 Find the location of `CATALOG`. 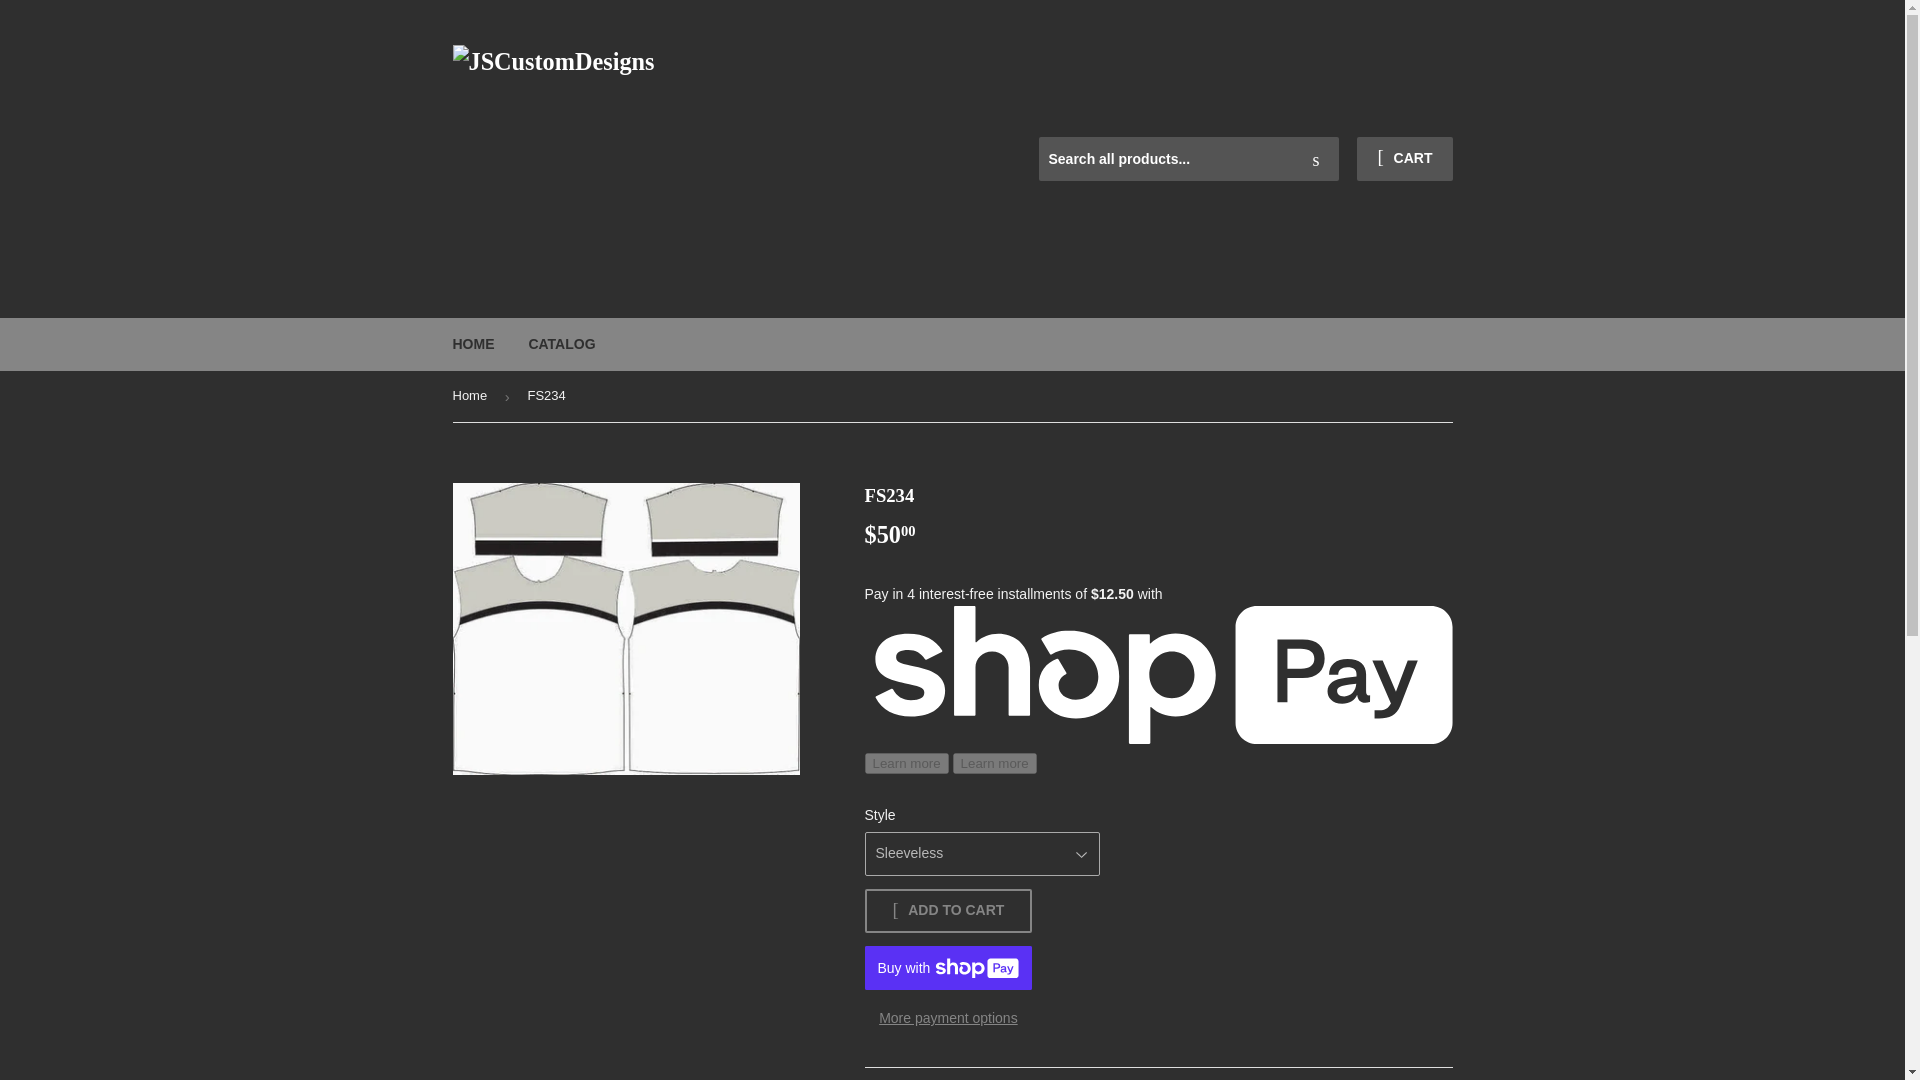

CATALOG is located at coordinates (561, 344).